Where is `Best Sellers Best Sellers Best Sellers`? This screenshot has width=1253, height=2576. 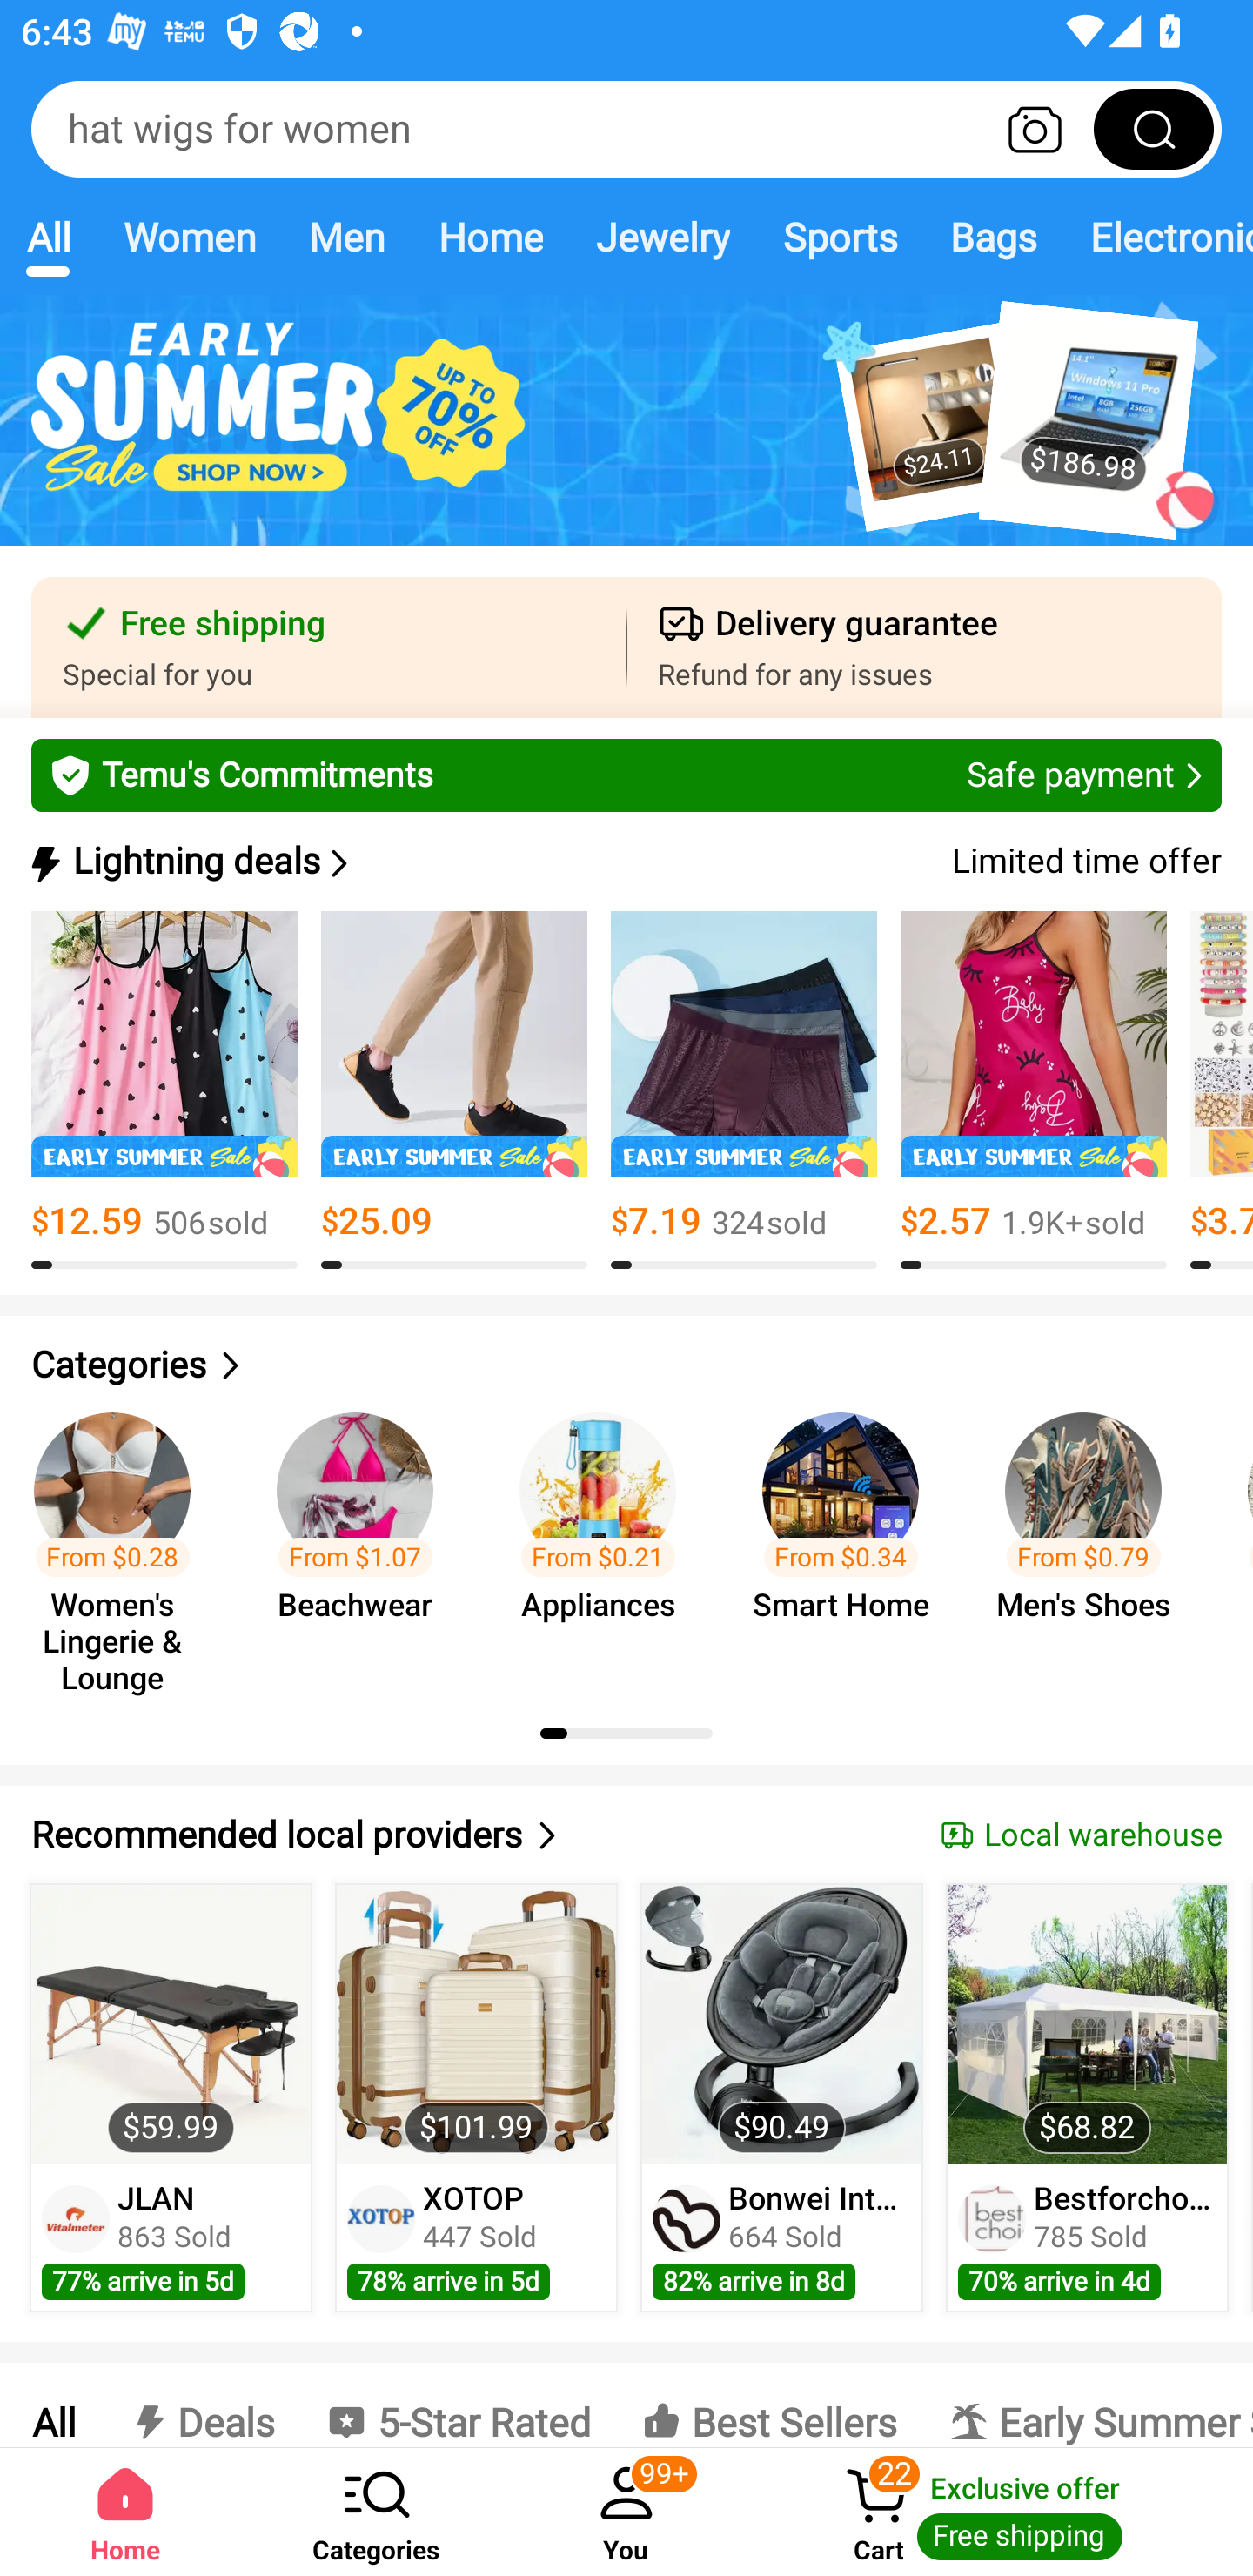 Best Sellers Best Sellers Best Sellers is located at coordinates (769, 2405).